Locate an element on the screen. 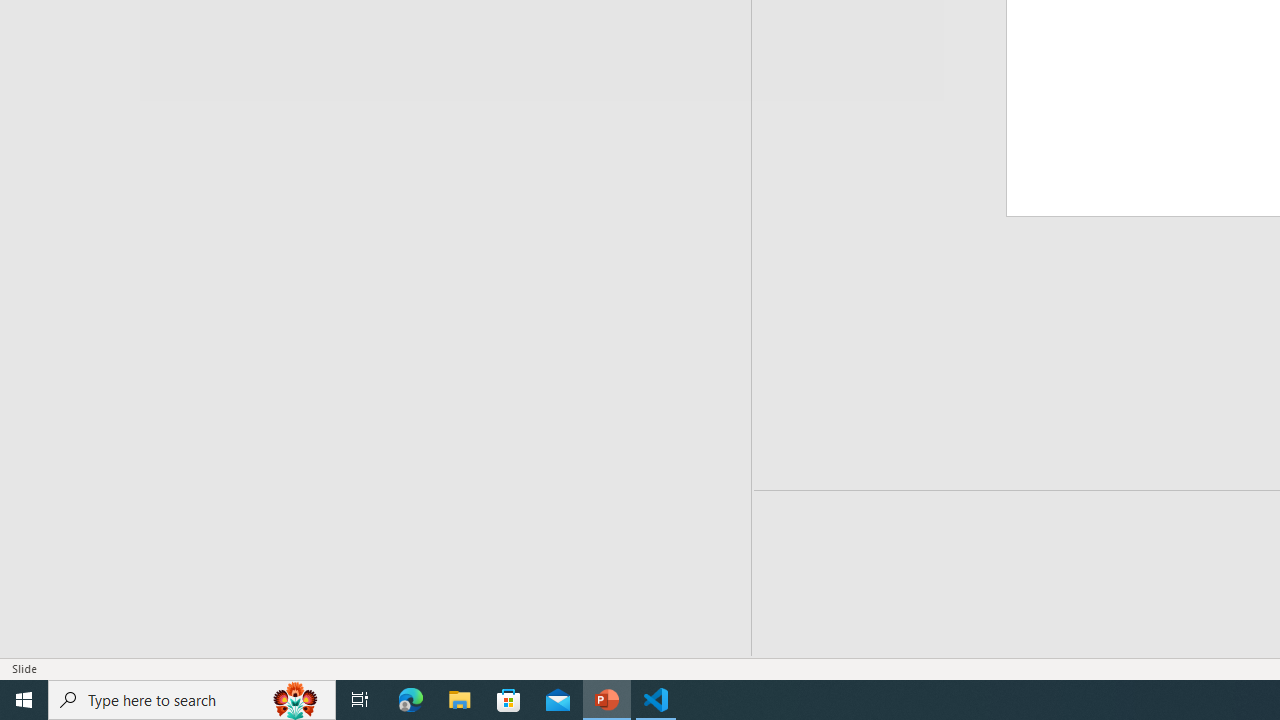  Microsoft Edge is located at coordinates (411, 700).